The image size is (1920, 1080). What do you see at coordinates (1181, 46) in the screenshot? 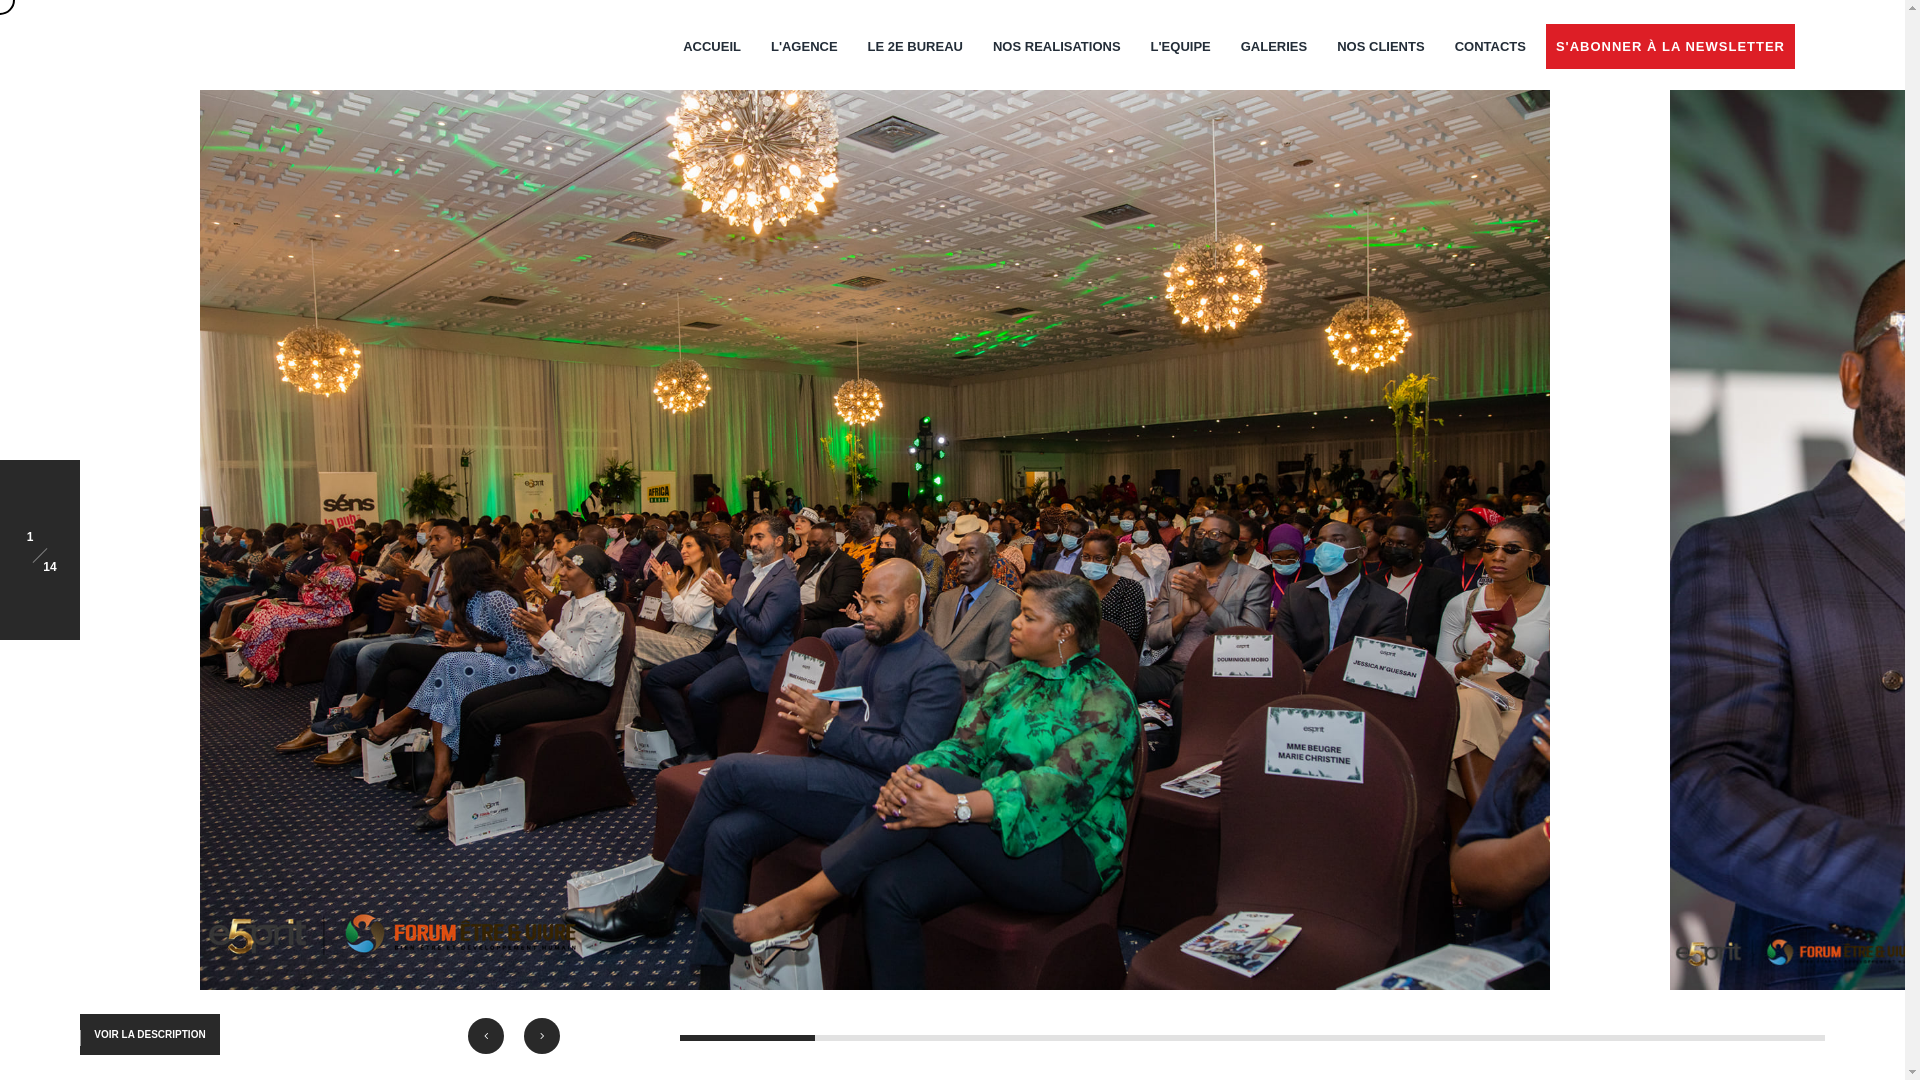
I see `L'EQUIPE` at bounding box center [1181, 46].